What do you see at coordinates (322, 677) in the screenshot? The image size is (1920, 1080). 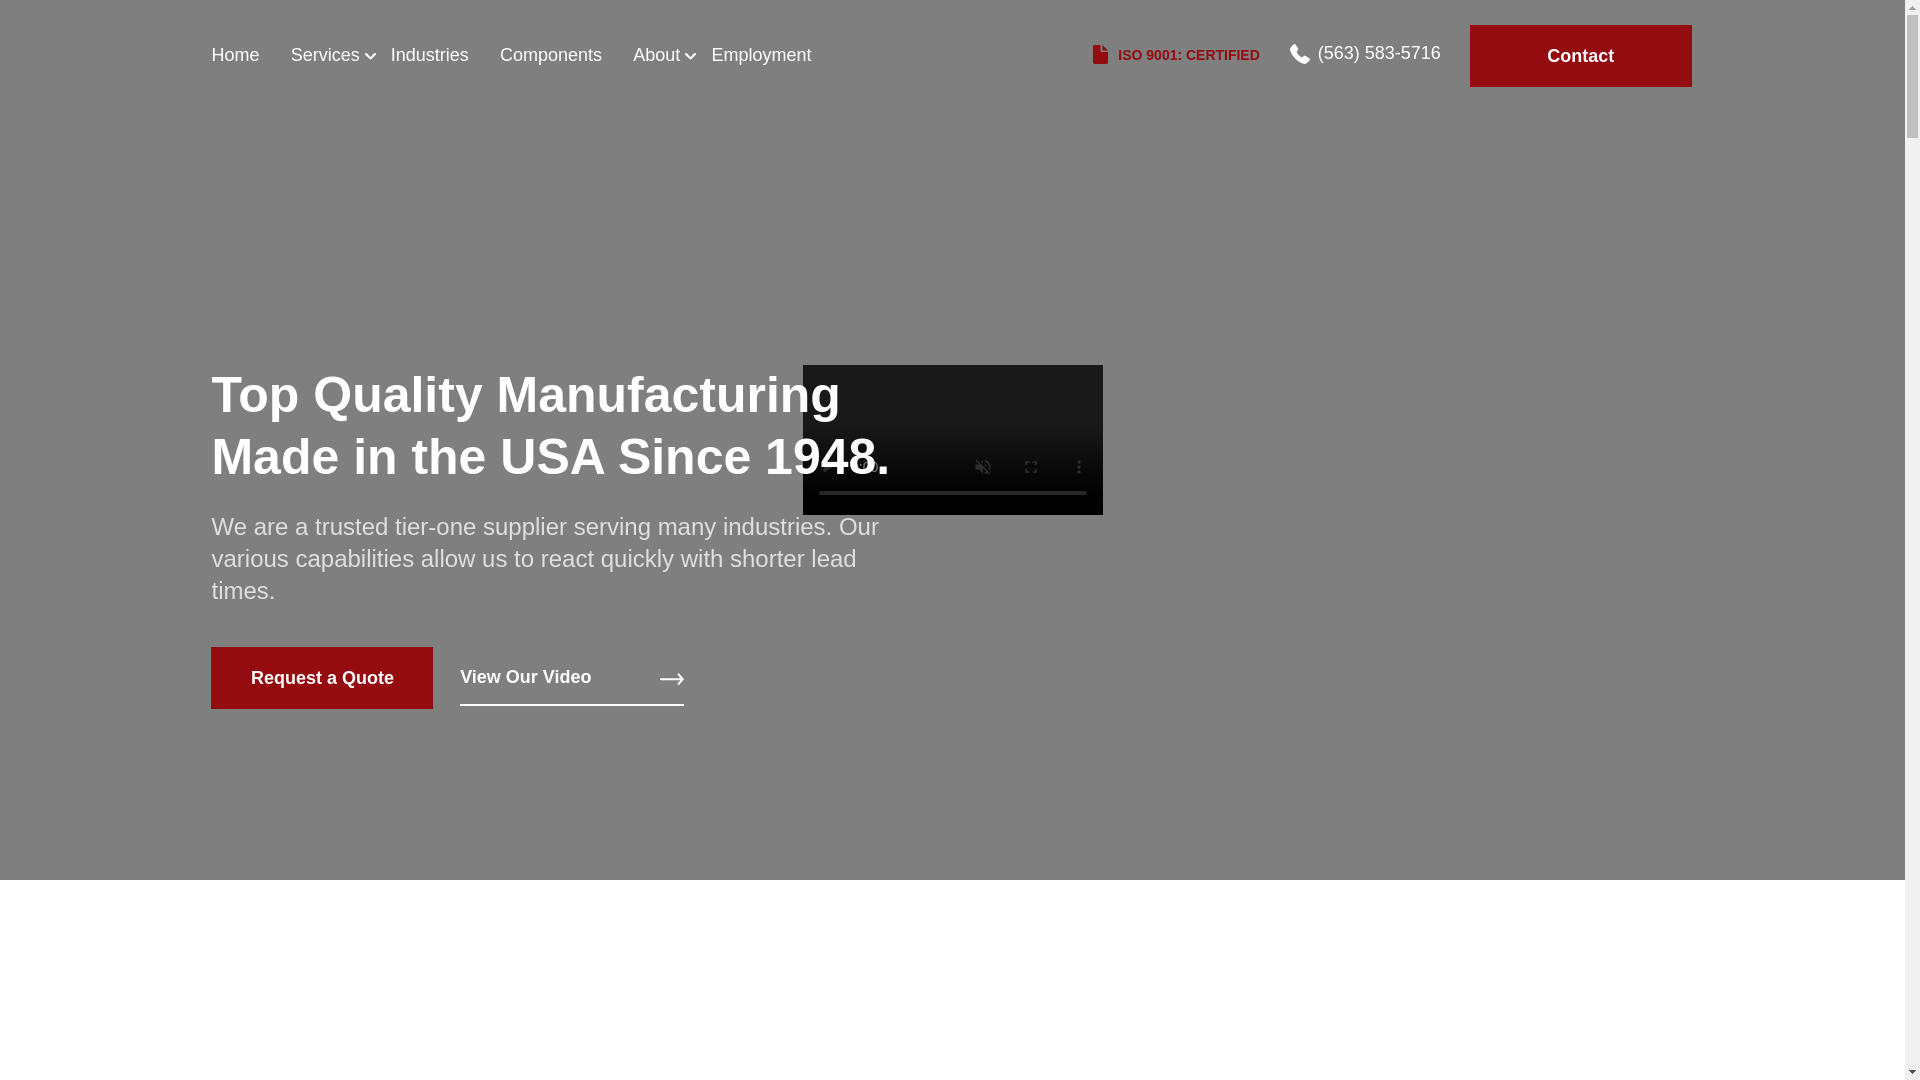 I see `Request a Quote` at bounding box center [322, 677].